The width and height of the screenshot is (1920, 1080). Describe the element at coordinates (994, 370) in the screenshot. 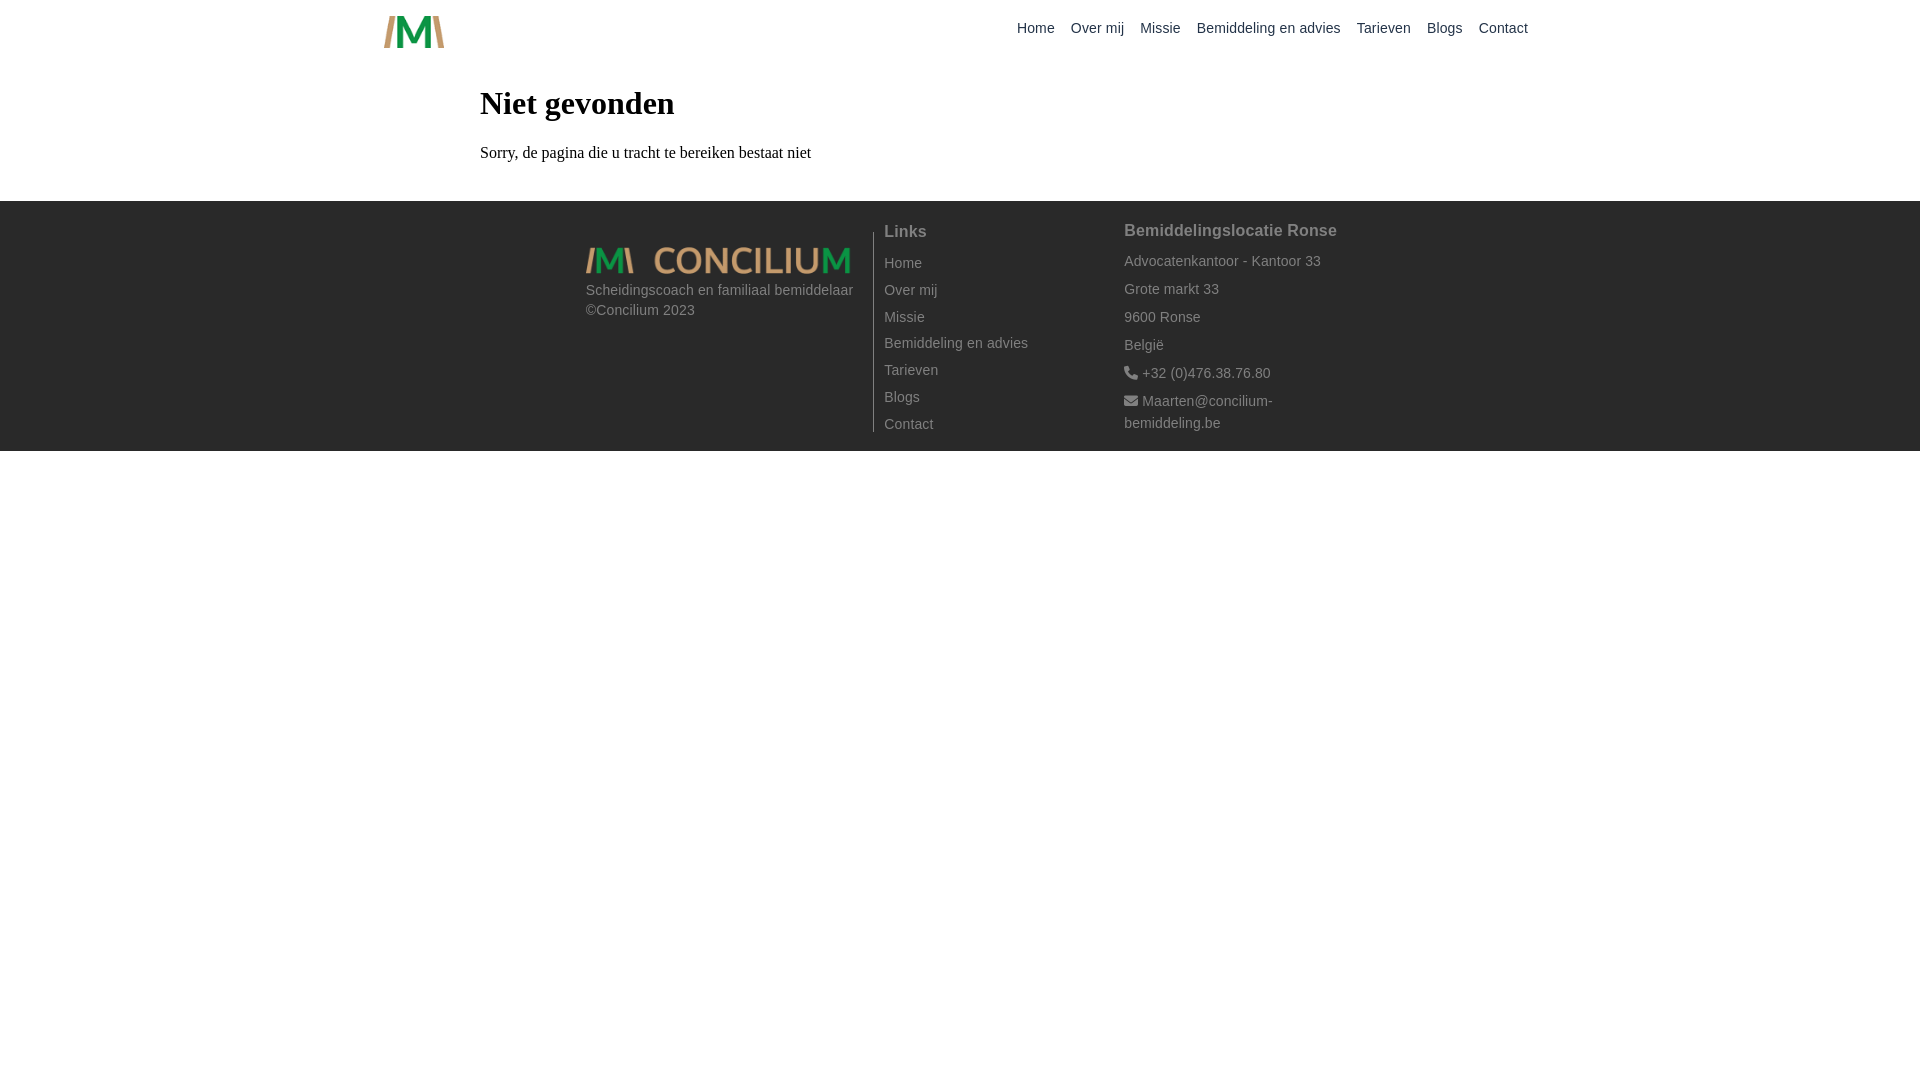

I see `Tarieven` at that location.